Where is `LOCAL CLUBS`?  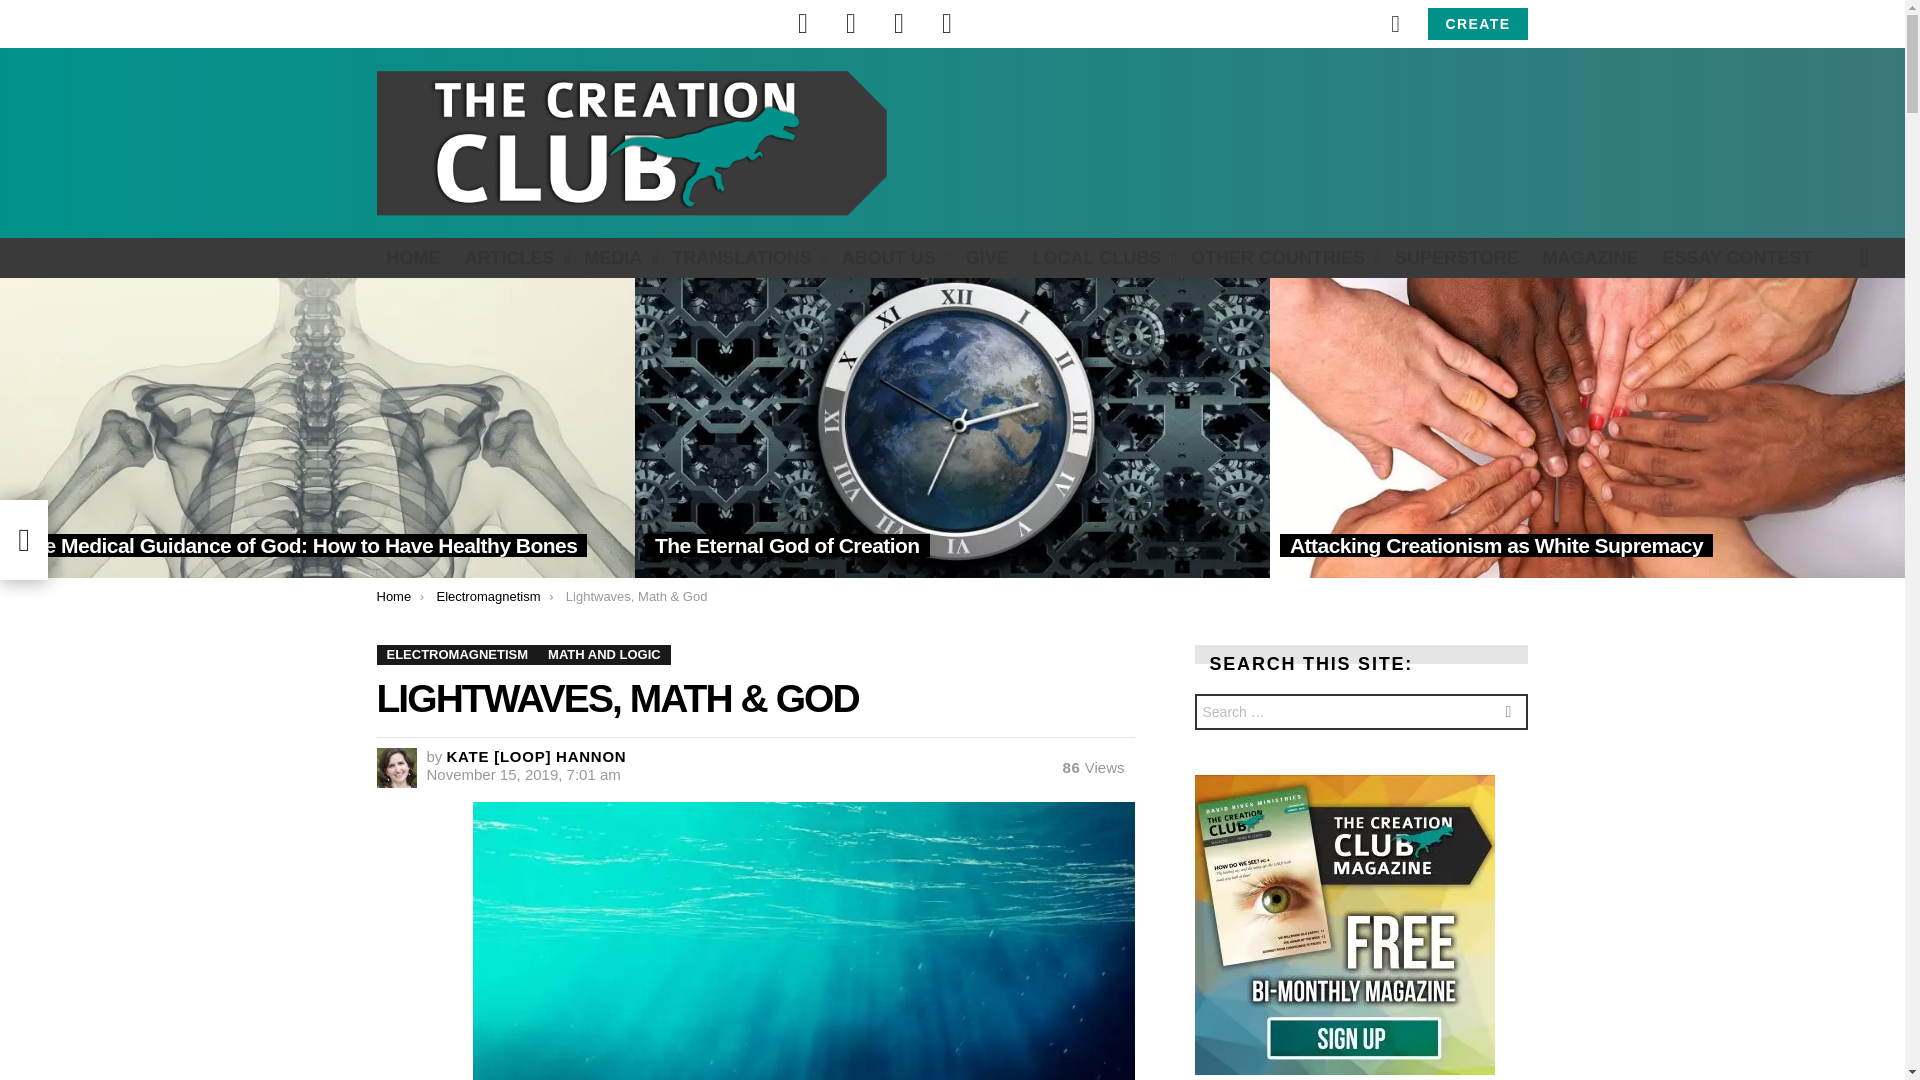
LOCAL CLUBS is located at coordinates (1100, 258).